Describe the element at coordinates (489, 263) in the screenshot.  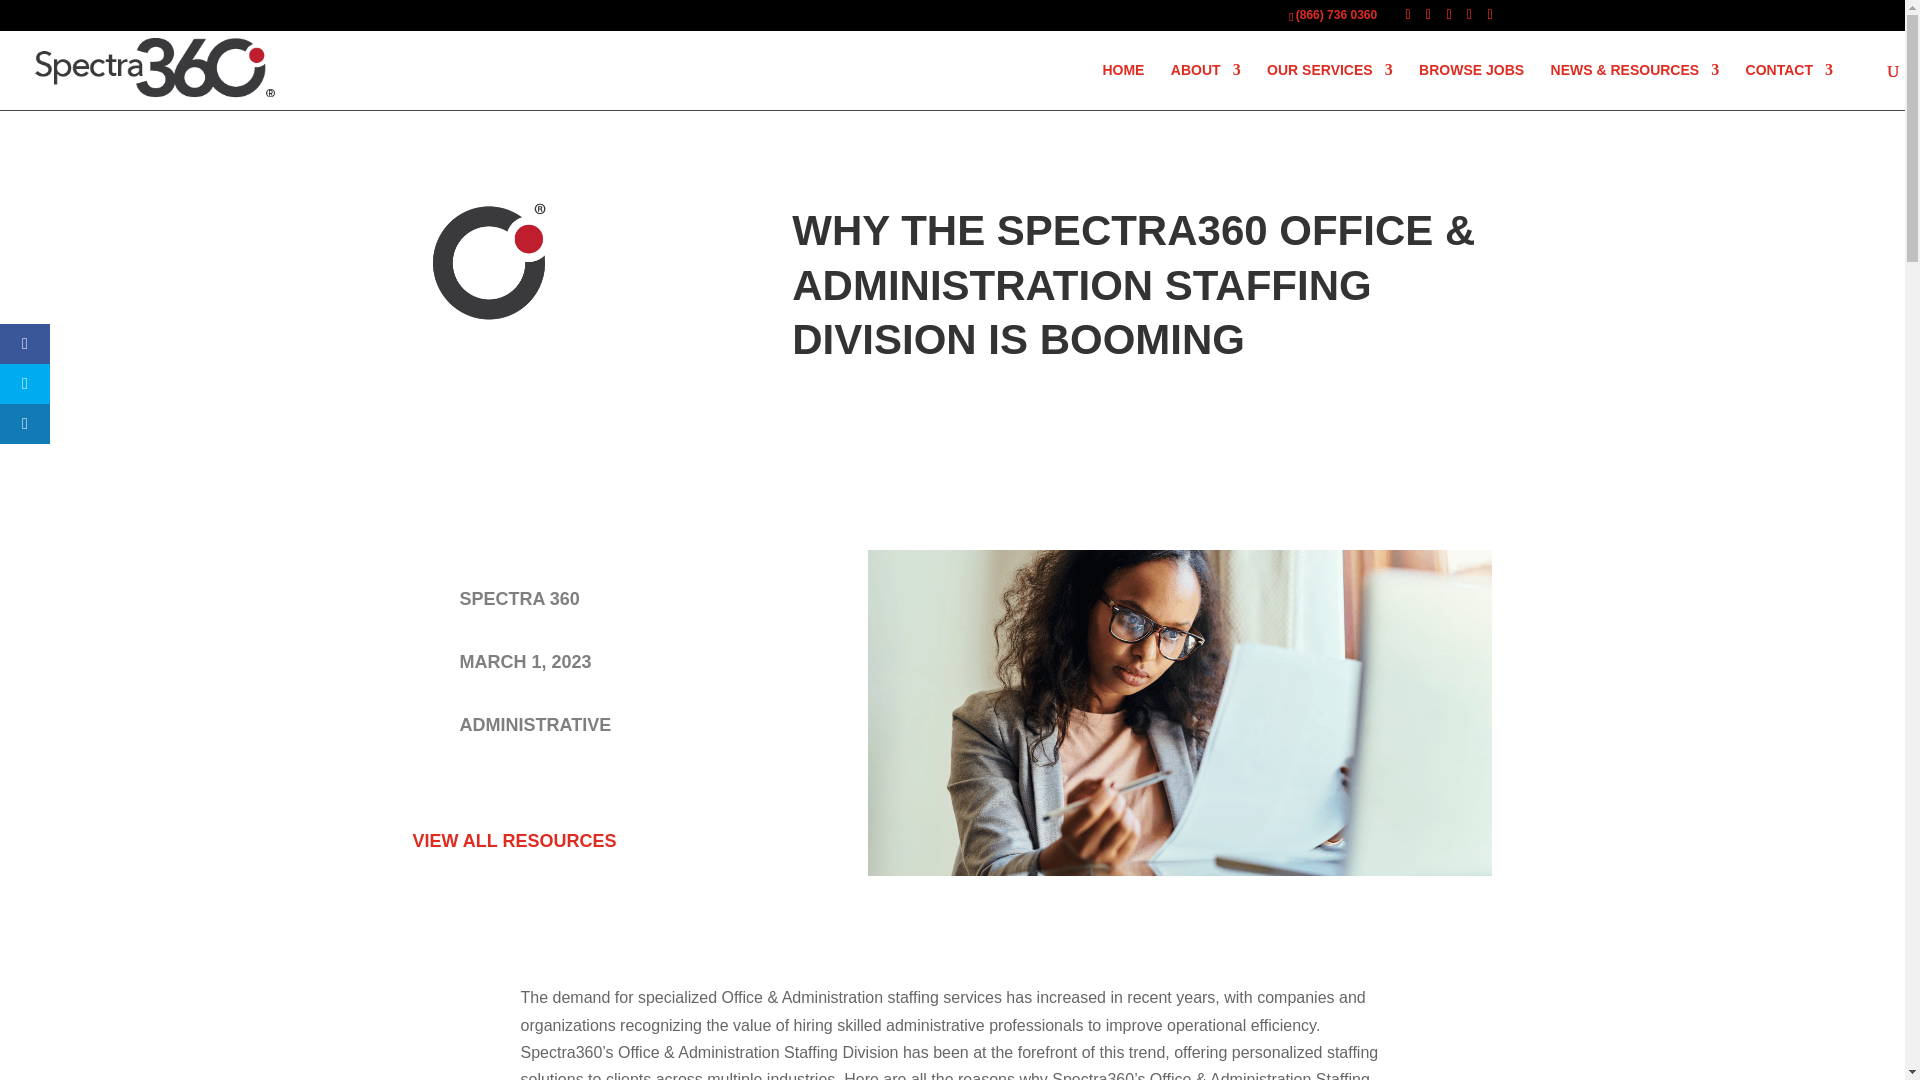
I see `Spectra360-Logo-Mark-registered-01` at that location.